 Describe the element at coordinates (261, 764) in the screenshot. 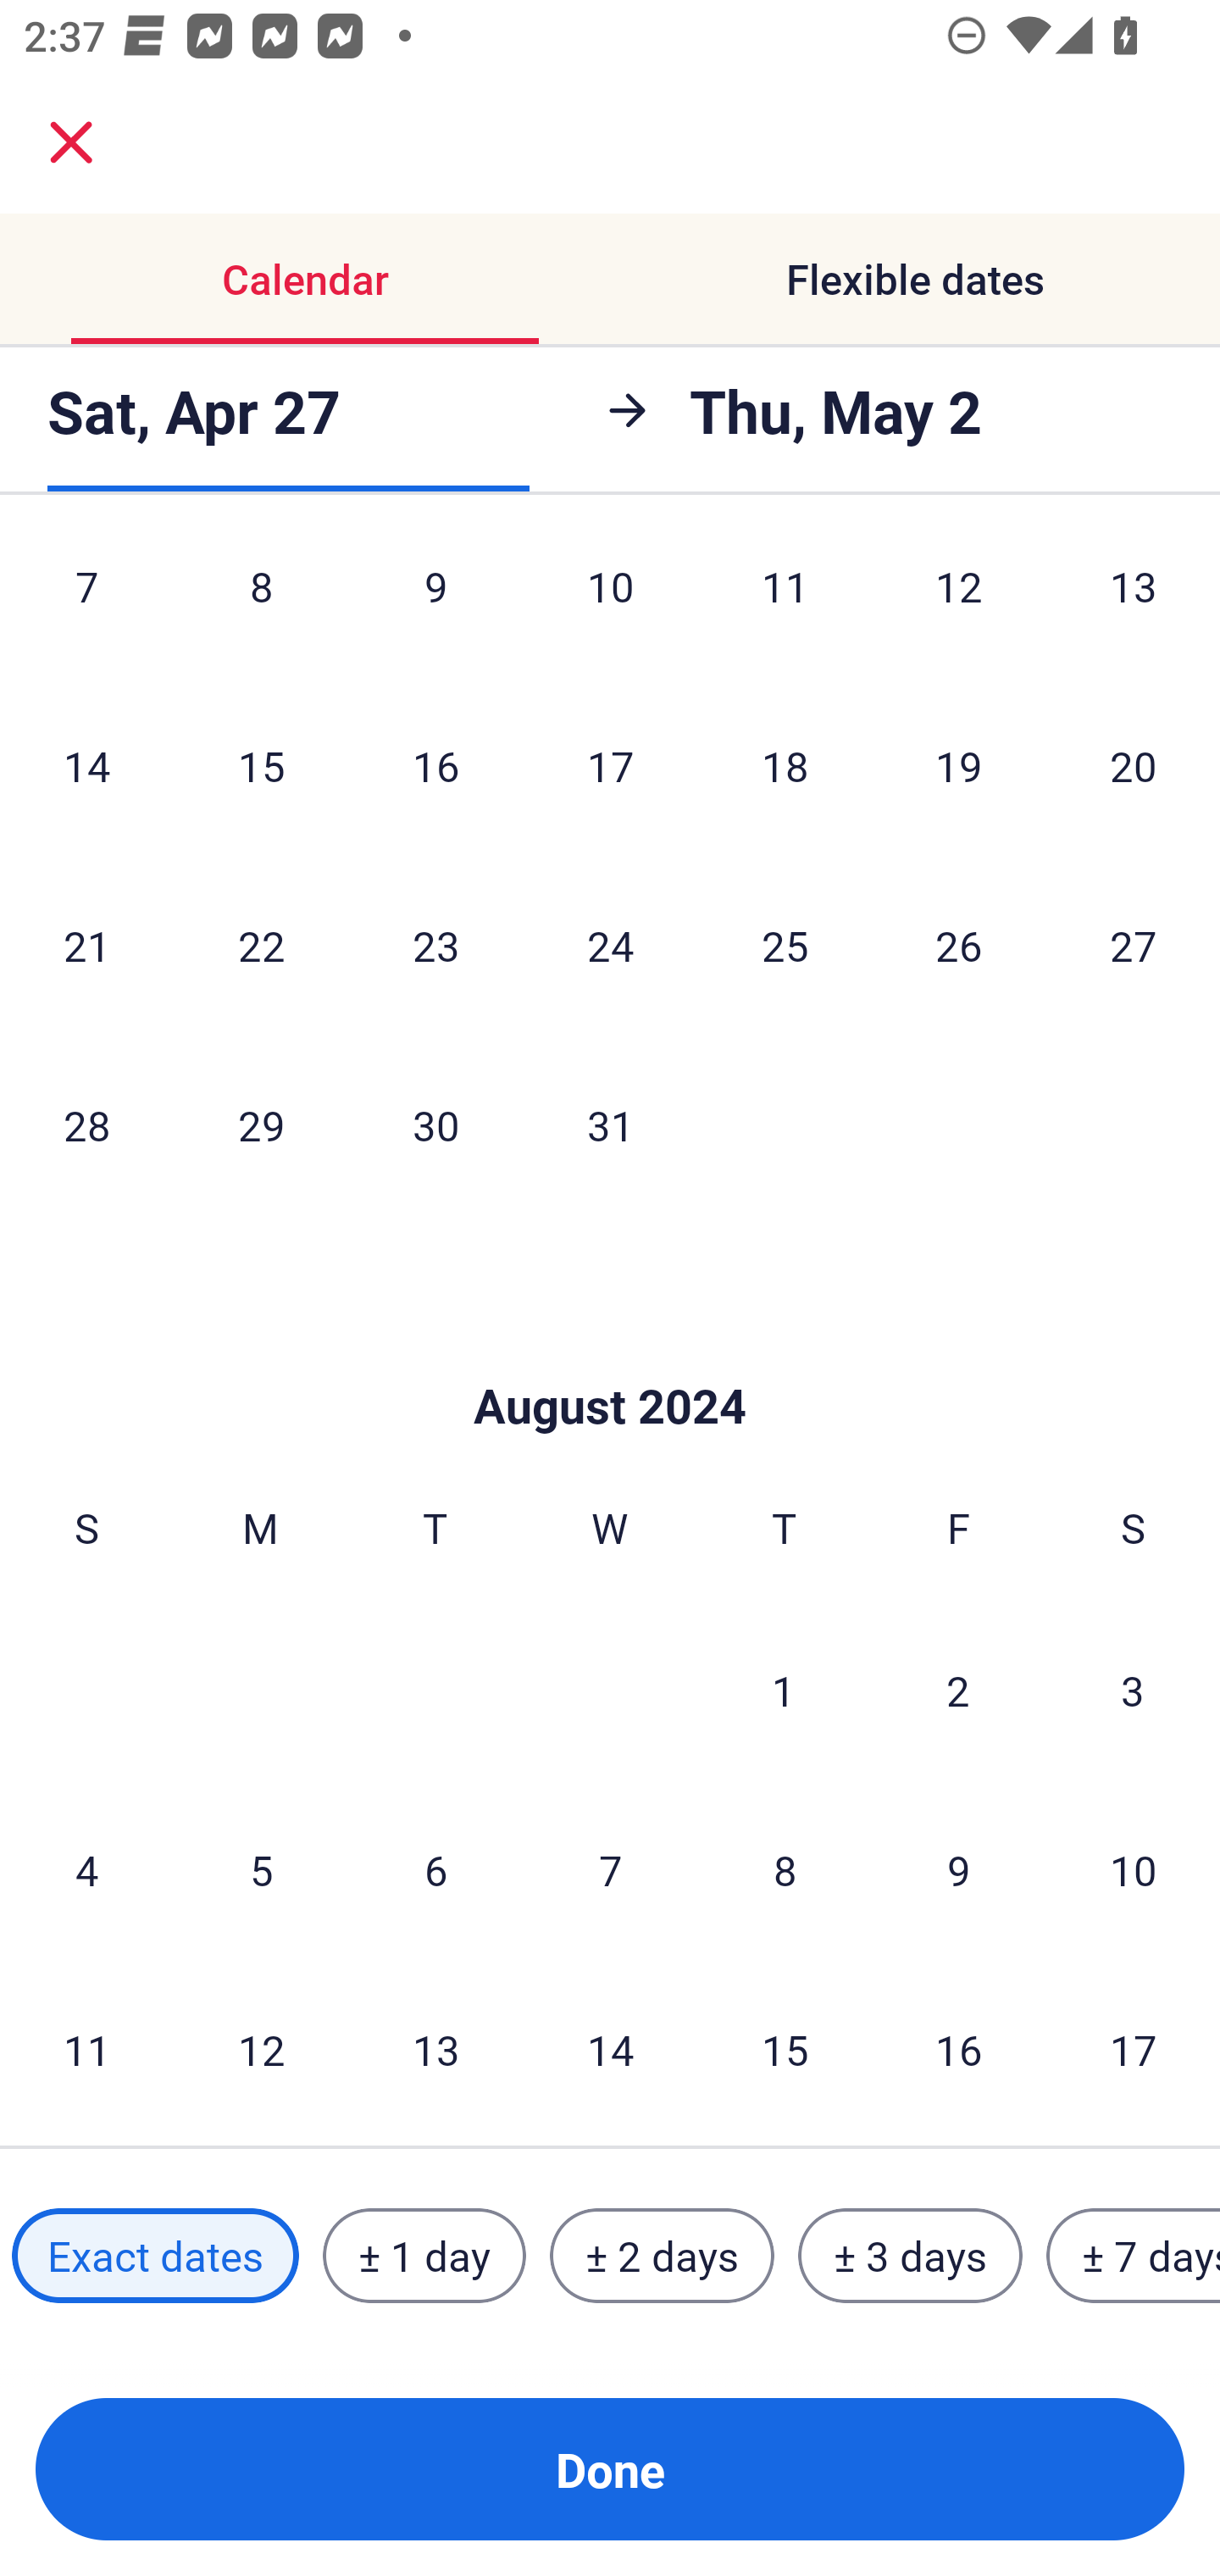

I see `15 Monday, July 15, 2024` at that location.